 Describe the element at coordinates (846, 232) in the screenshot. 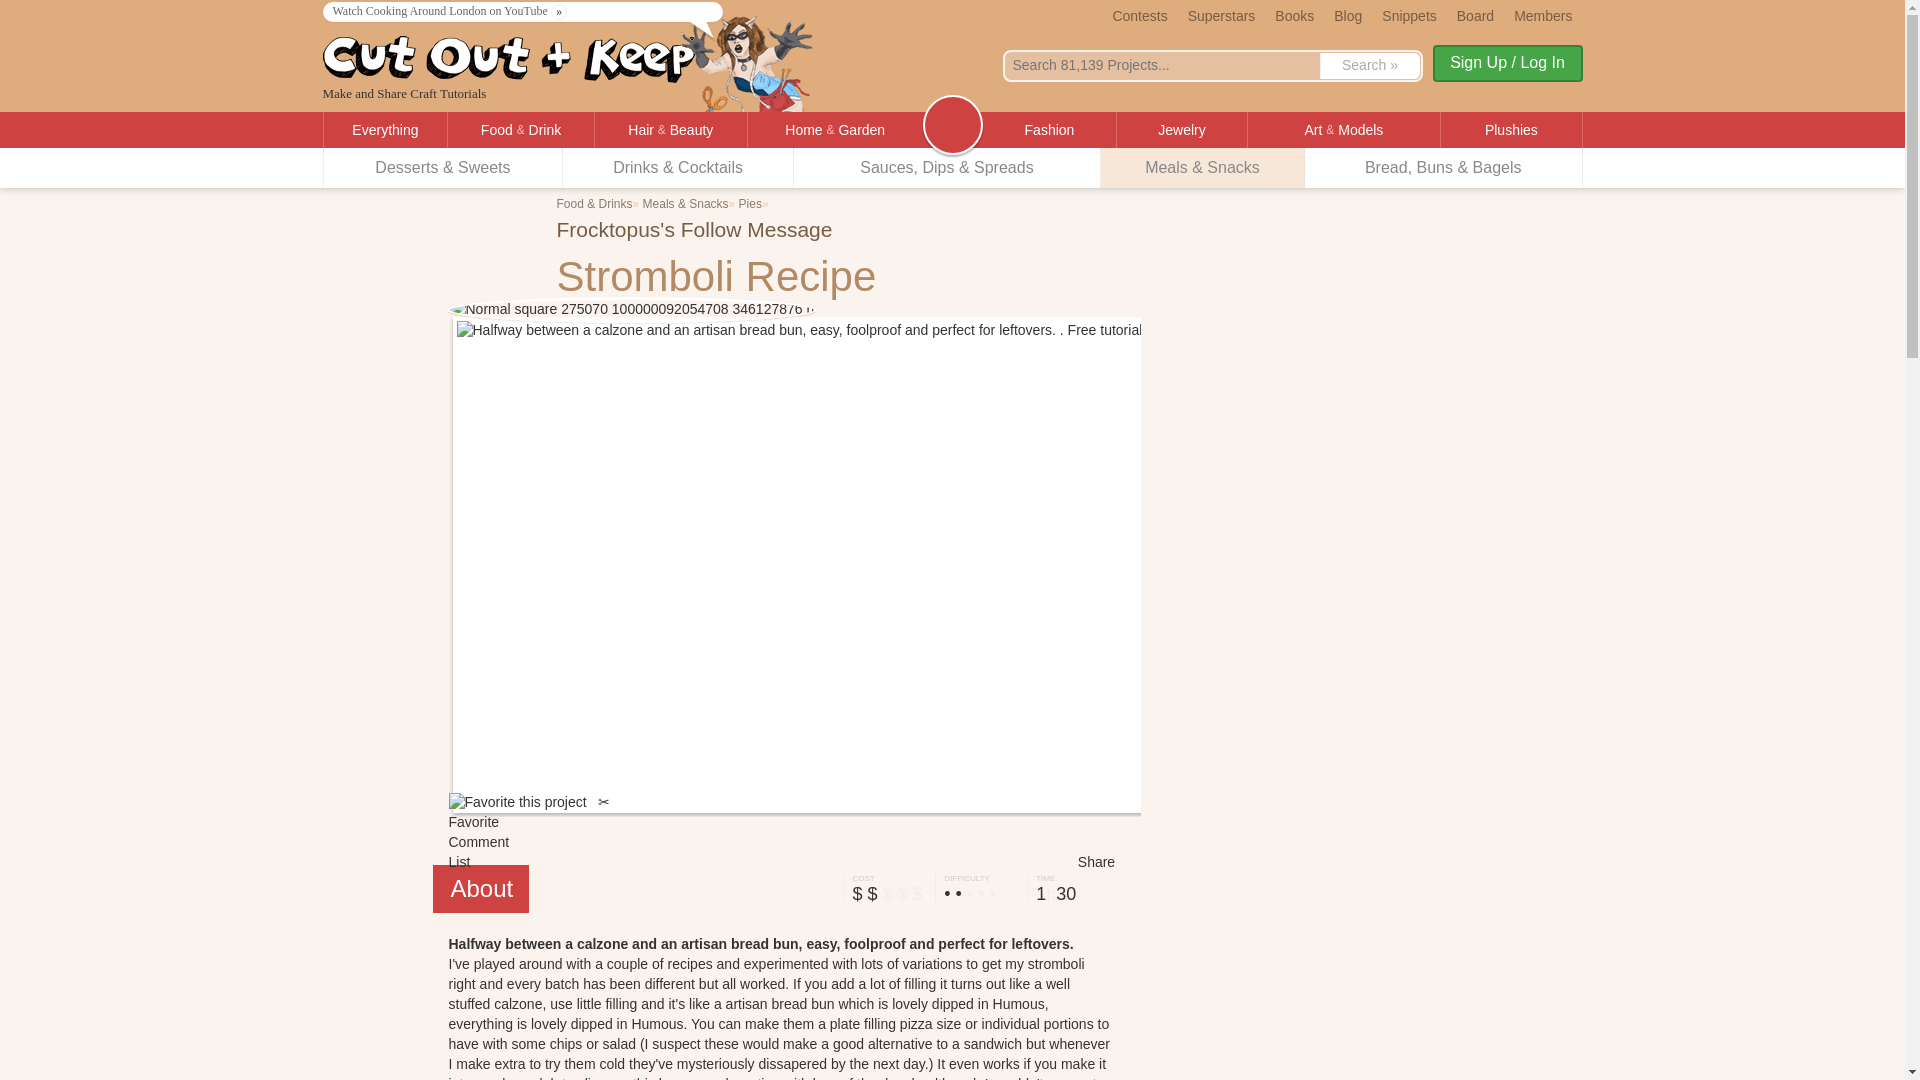

I see `Hazel Dow on Facebook` at that location.